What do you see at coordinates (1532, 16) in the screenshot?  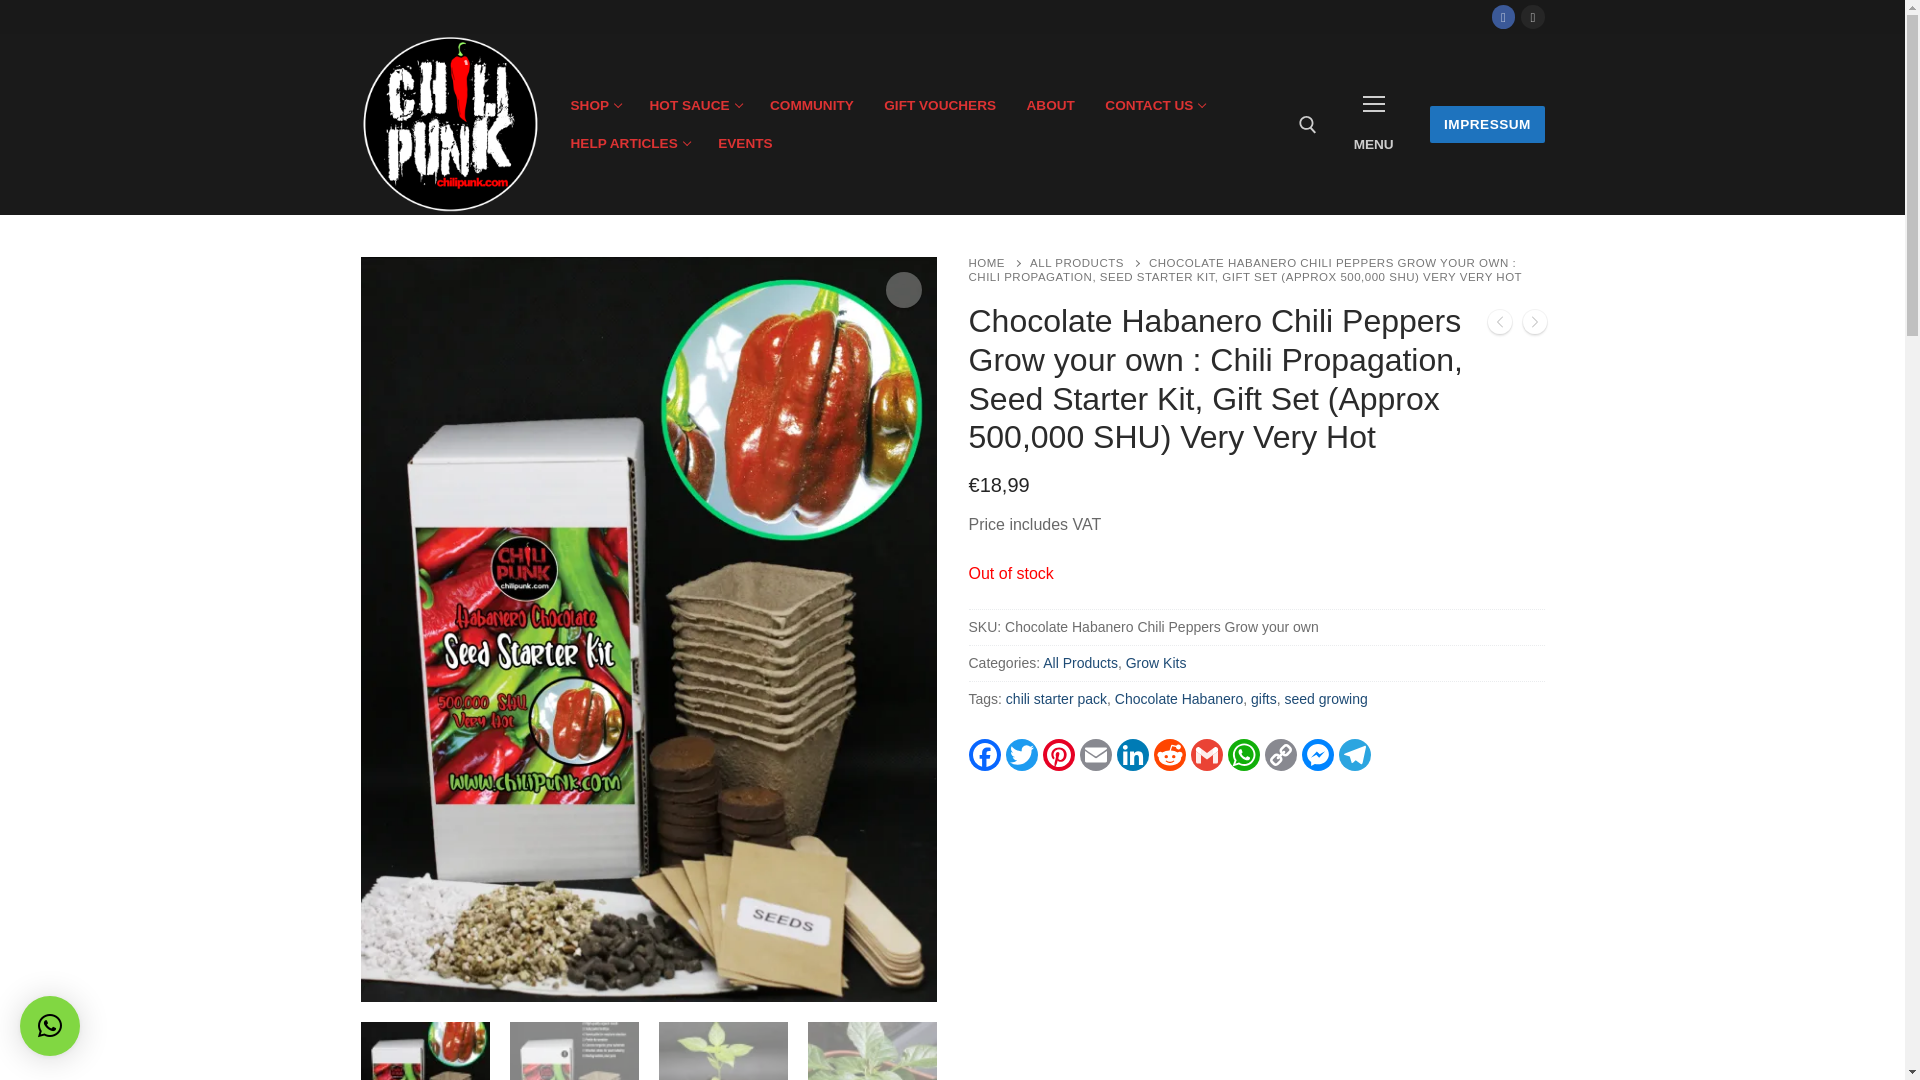 I see `EVENTS` at bounding box center [1532, 16].